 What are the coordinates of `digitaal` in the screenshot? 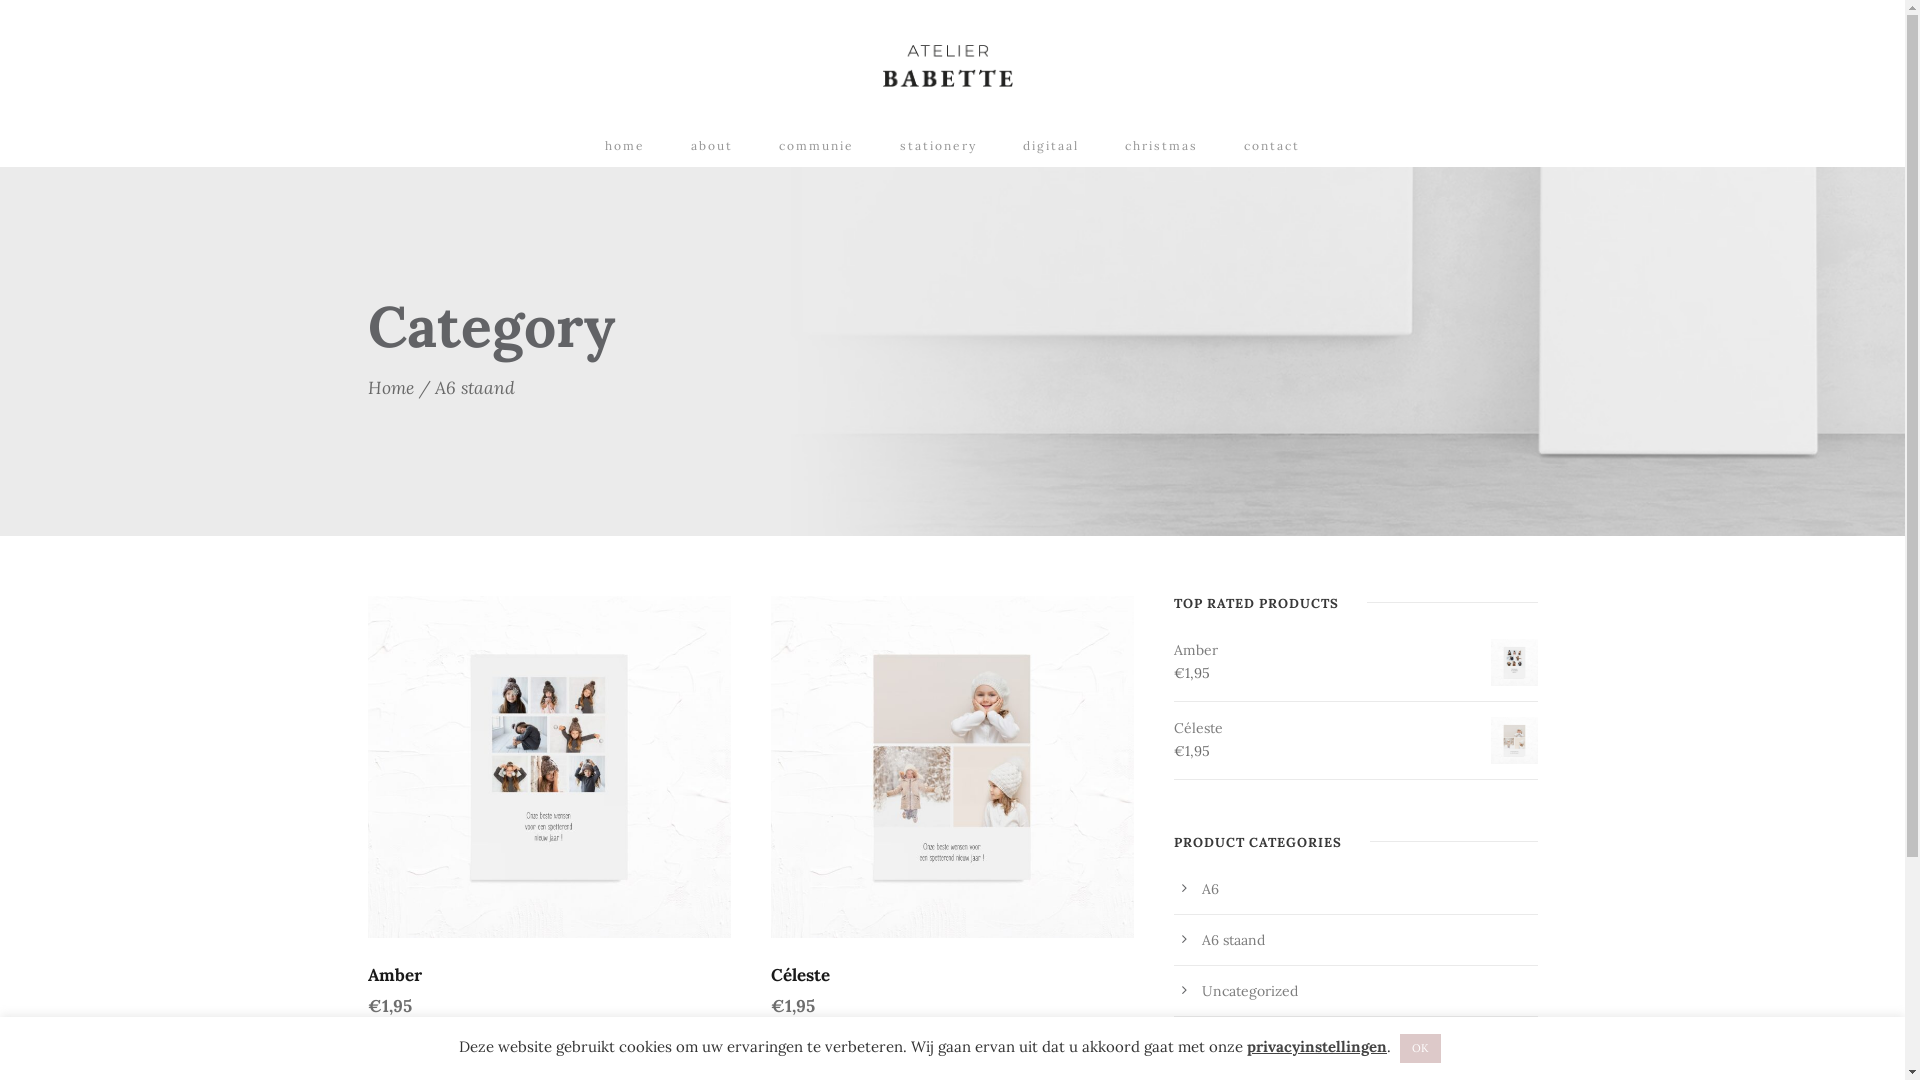 It's located at (1051, 151).